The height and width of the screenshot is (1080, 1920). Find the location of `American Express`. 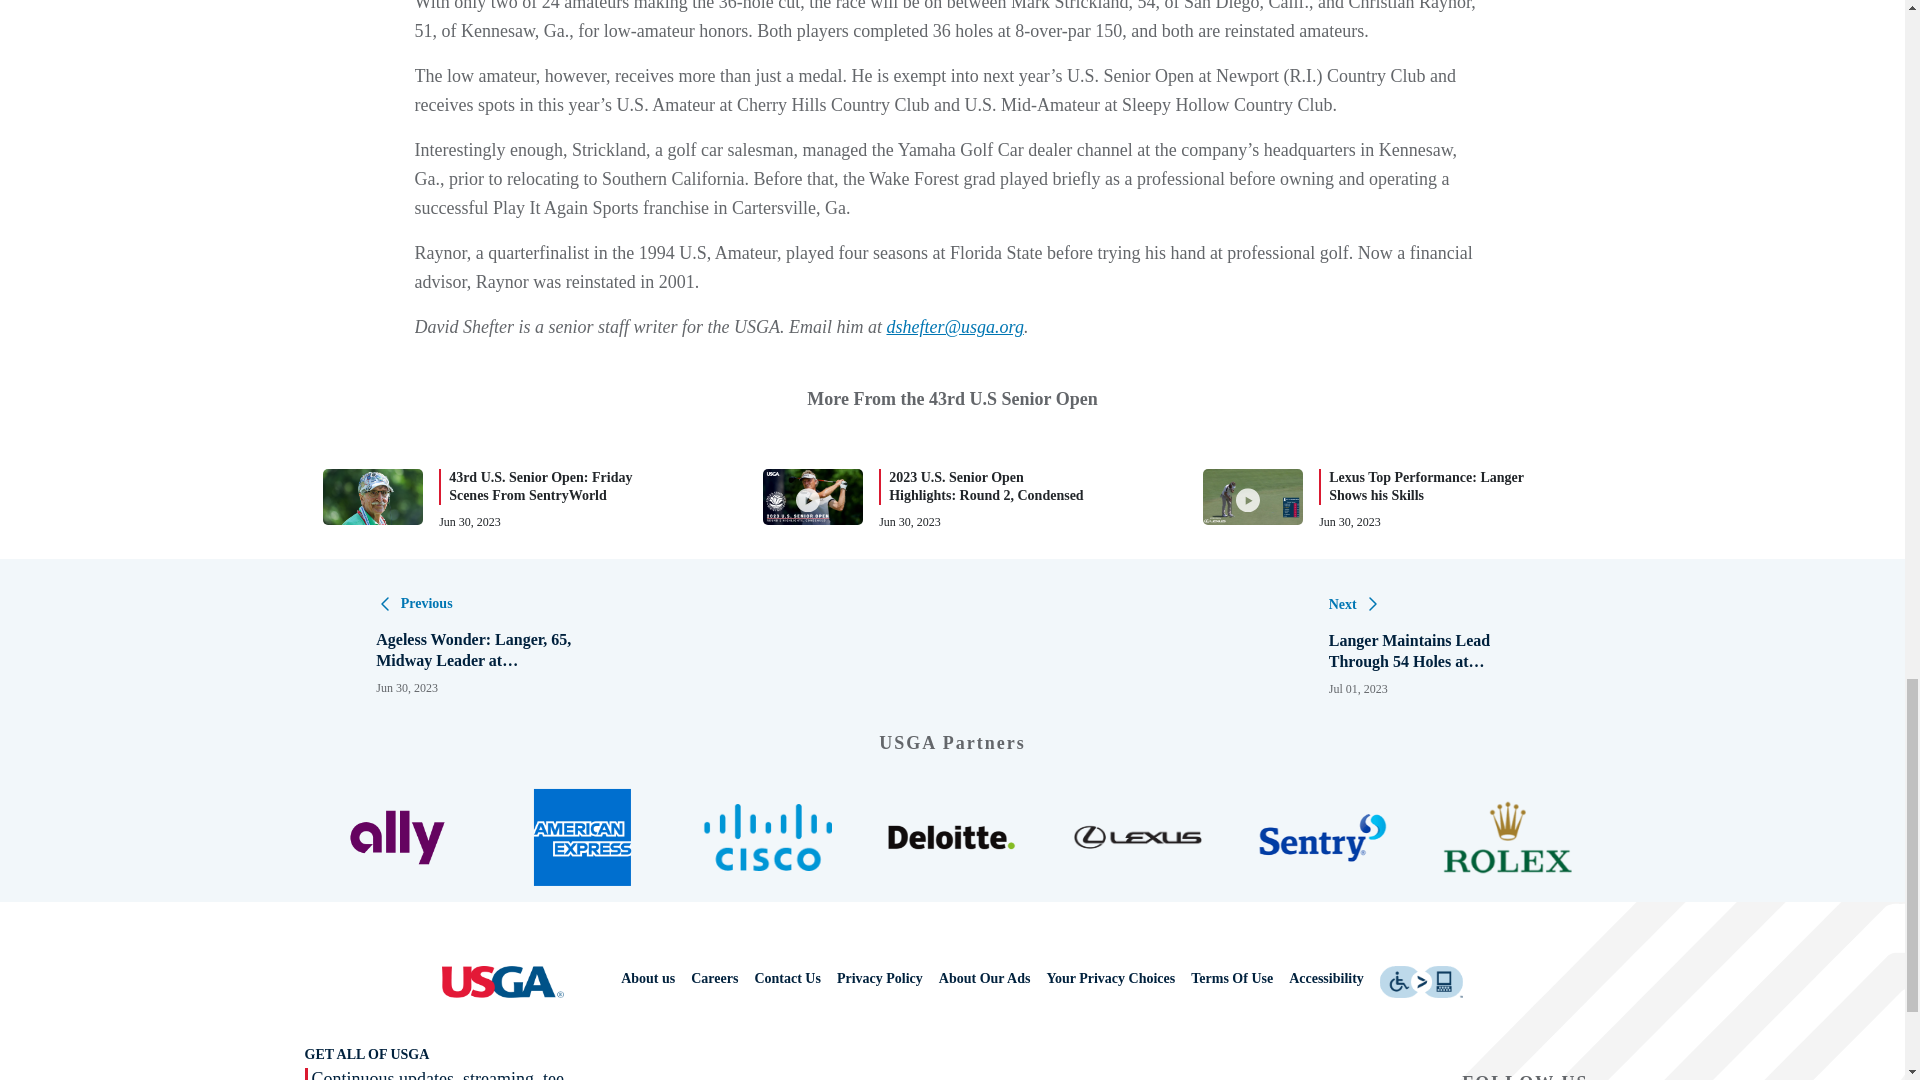

American Express is located at coordinates (582, 837).